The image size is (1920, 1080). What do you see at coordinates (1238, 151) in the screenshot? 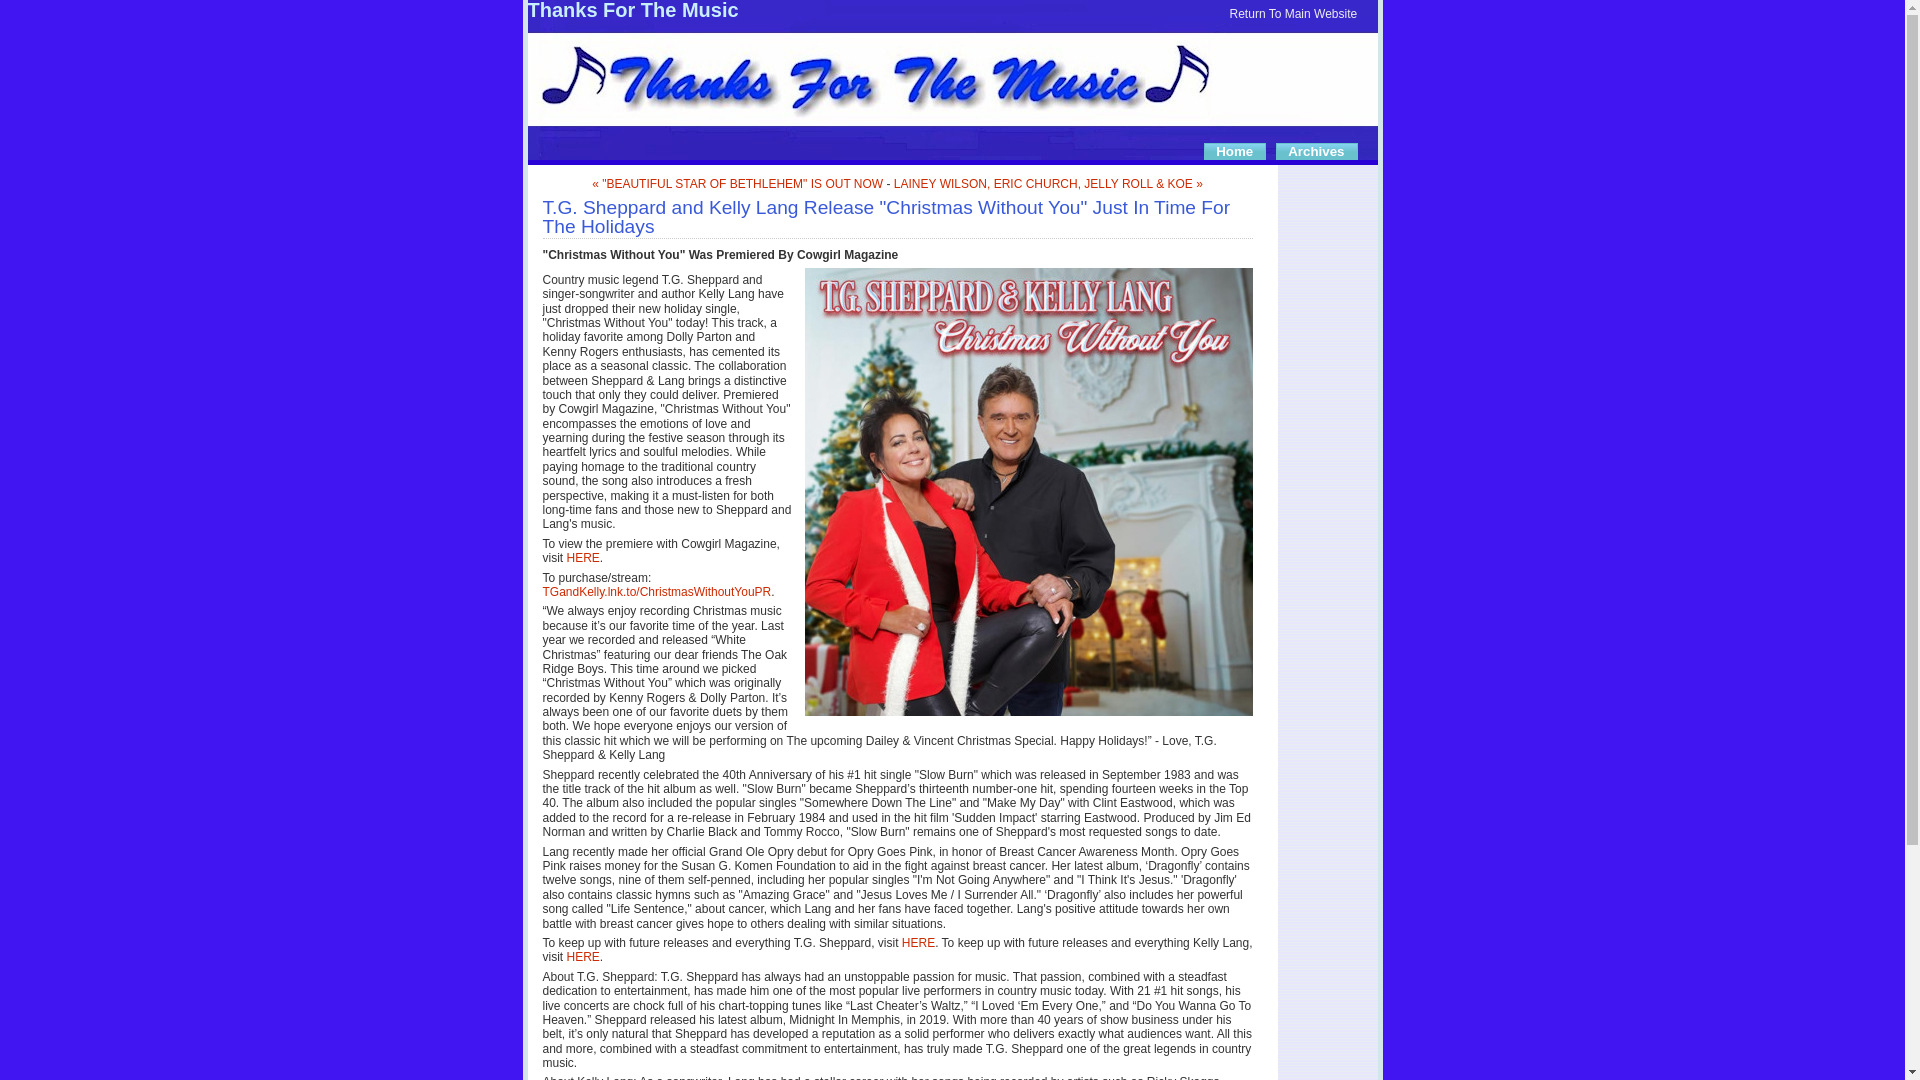
I see `Home` at bounding box center [1238, 151].